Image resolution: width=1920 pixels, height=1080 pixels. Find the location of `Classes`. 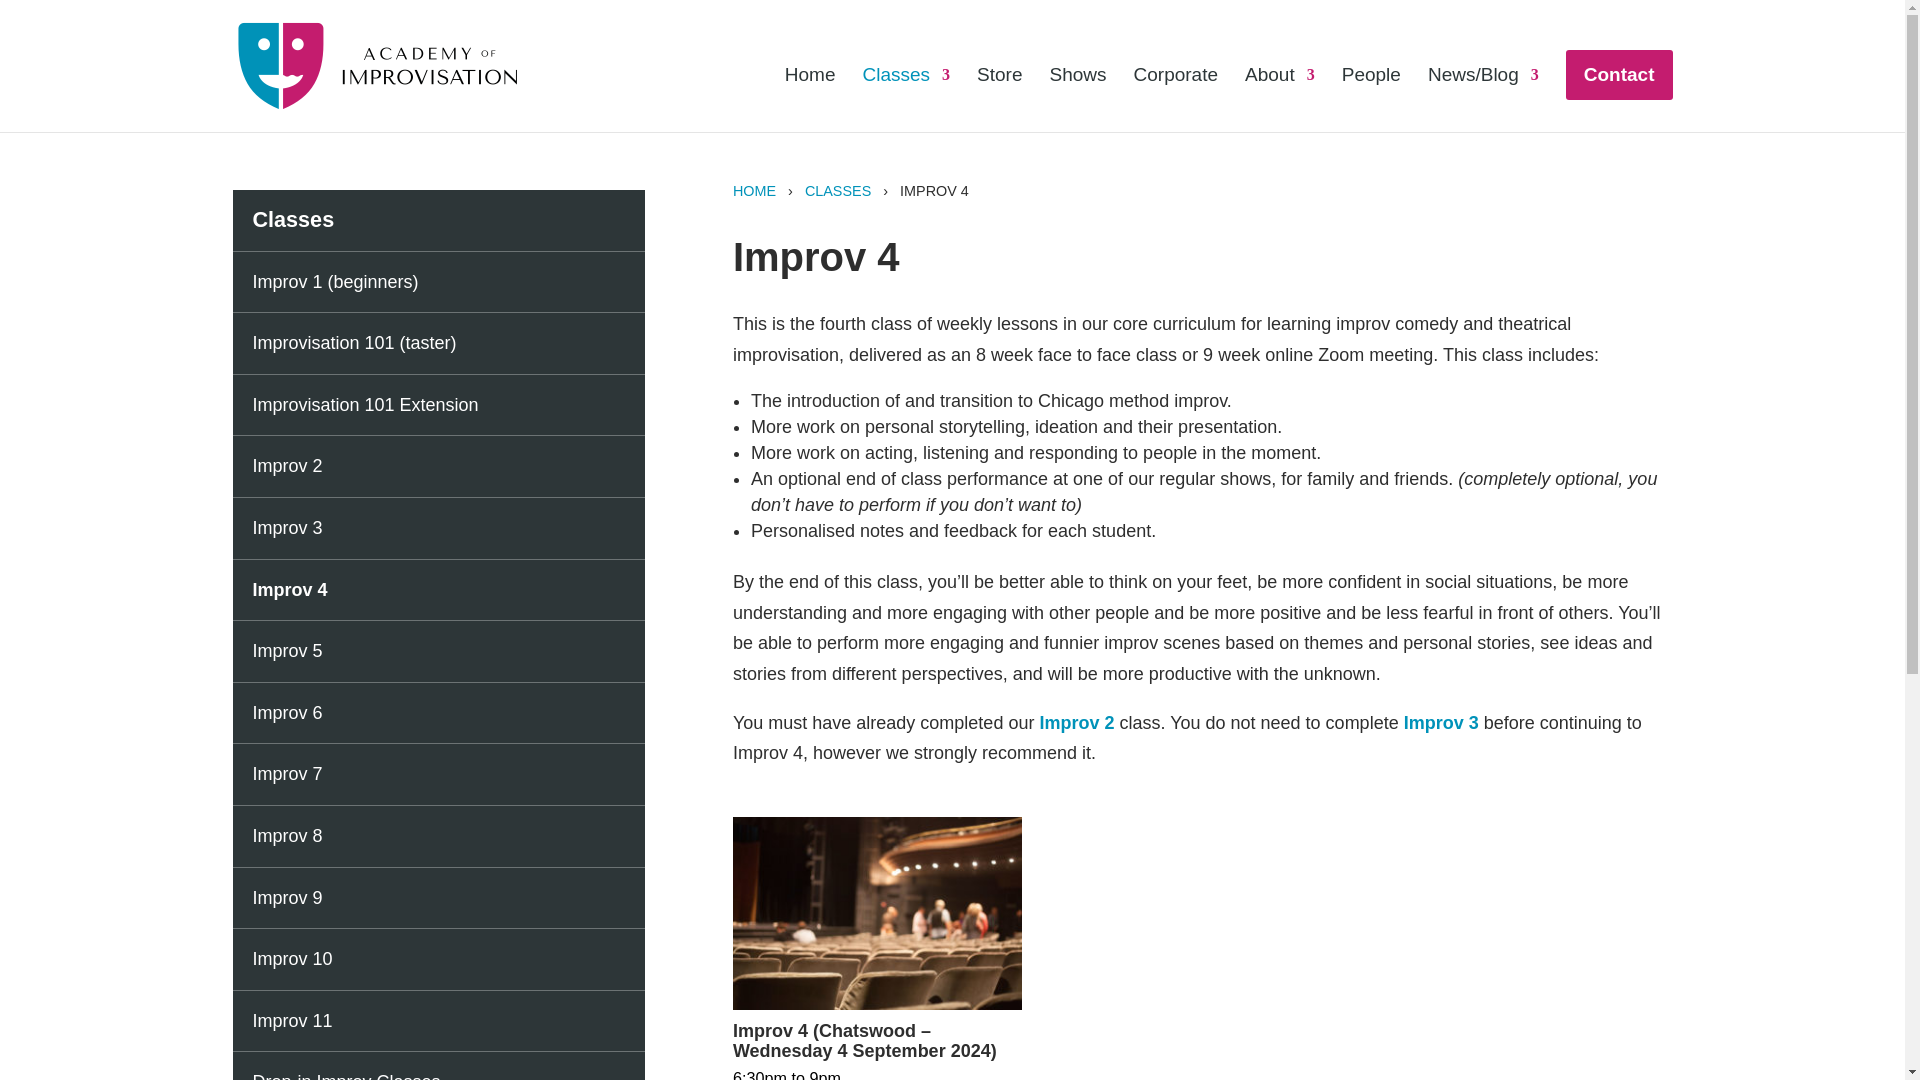

Classes is located at coordinates (906, 100).